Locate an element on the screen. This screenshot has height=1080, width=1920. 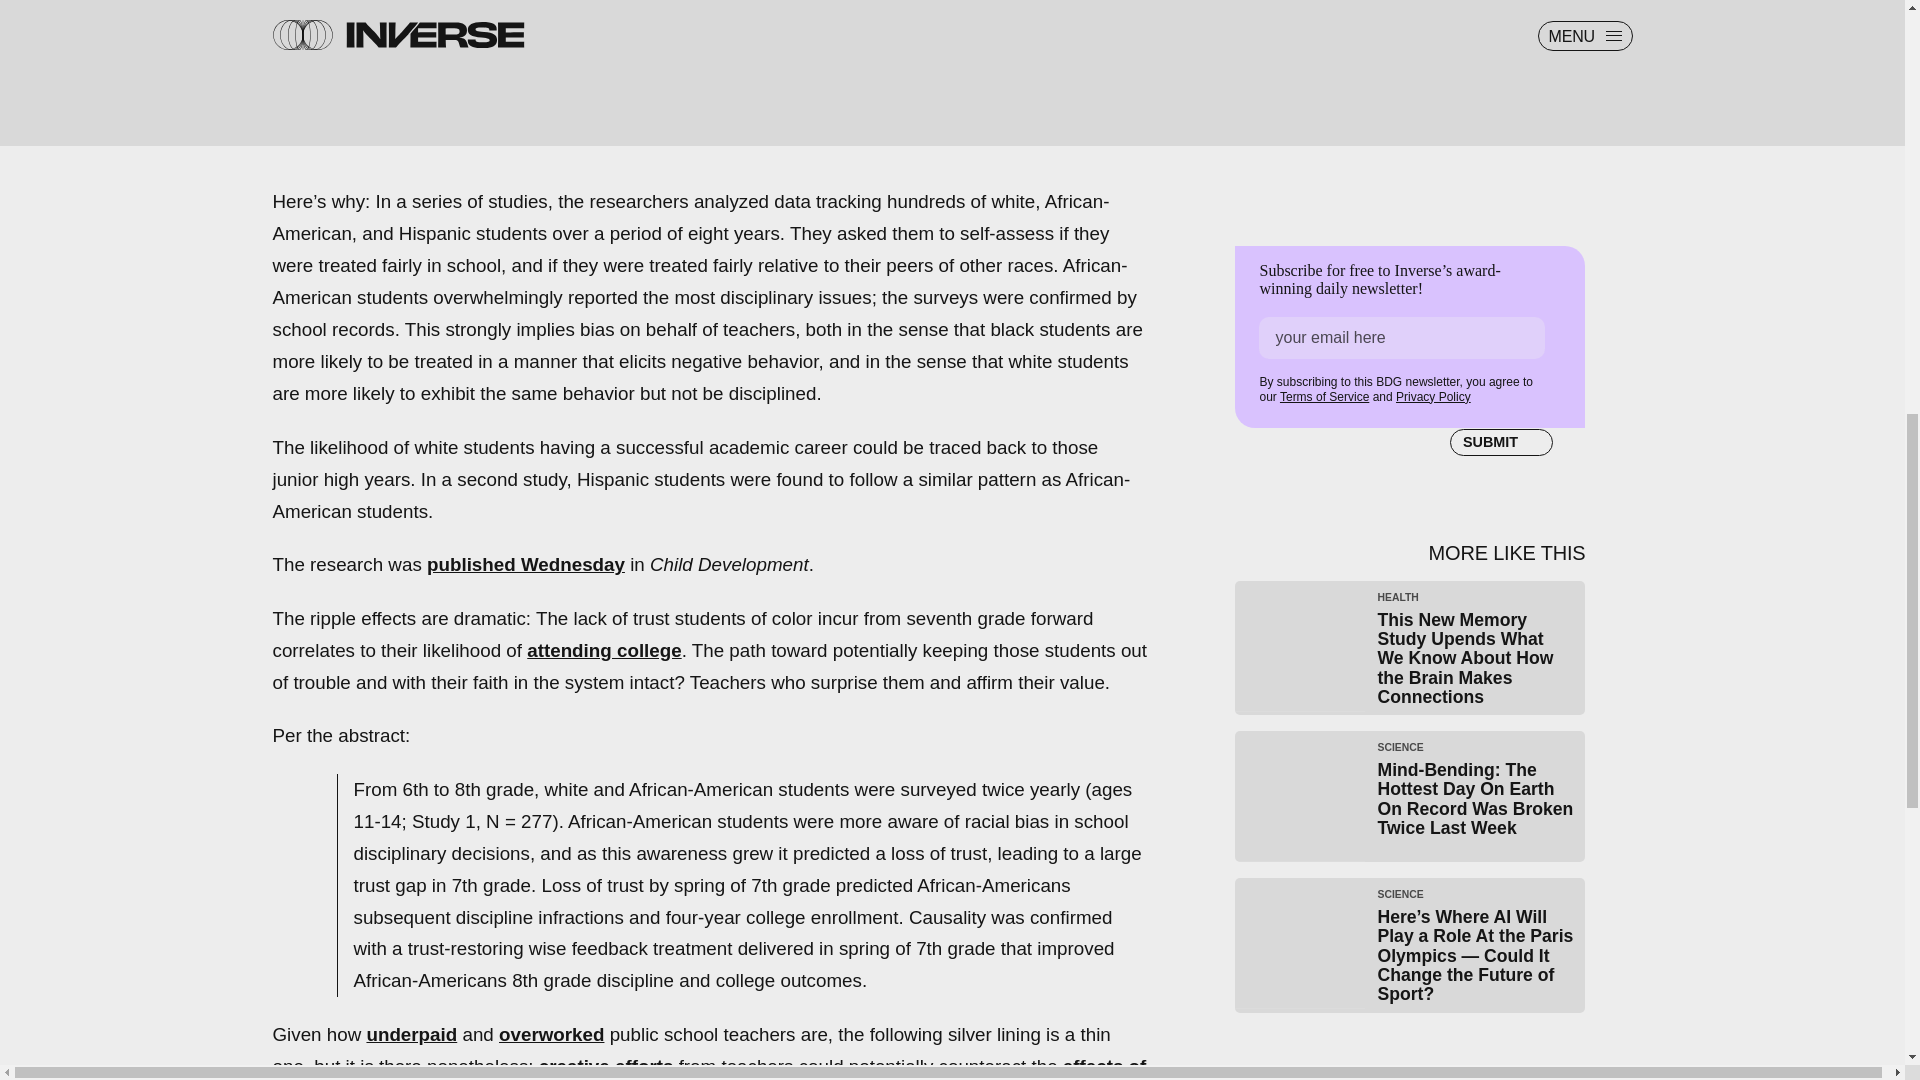
Terms of Service is located at coordinates (1324, 396).